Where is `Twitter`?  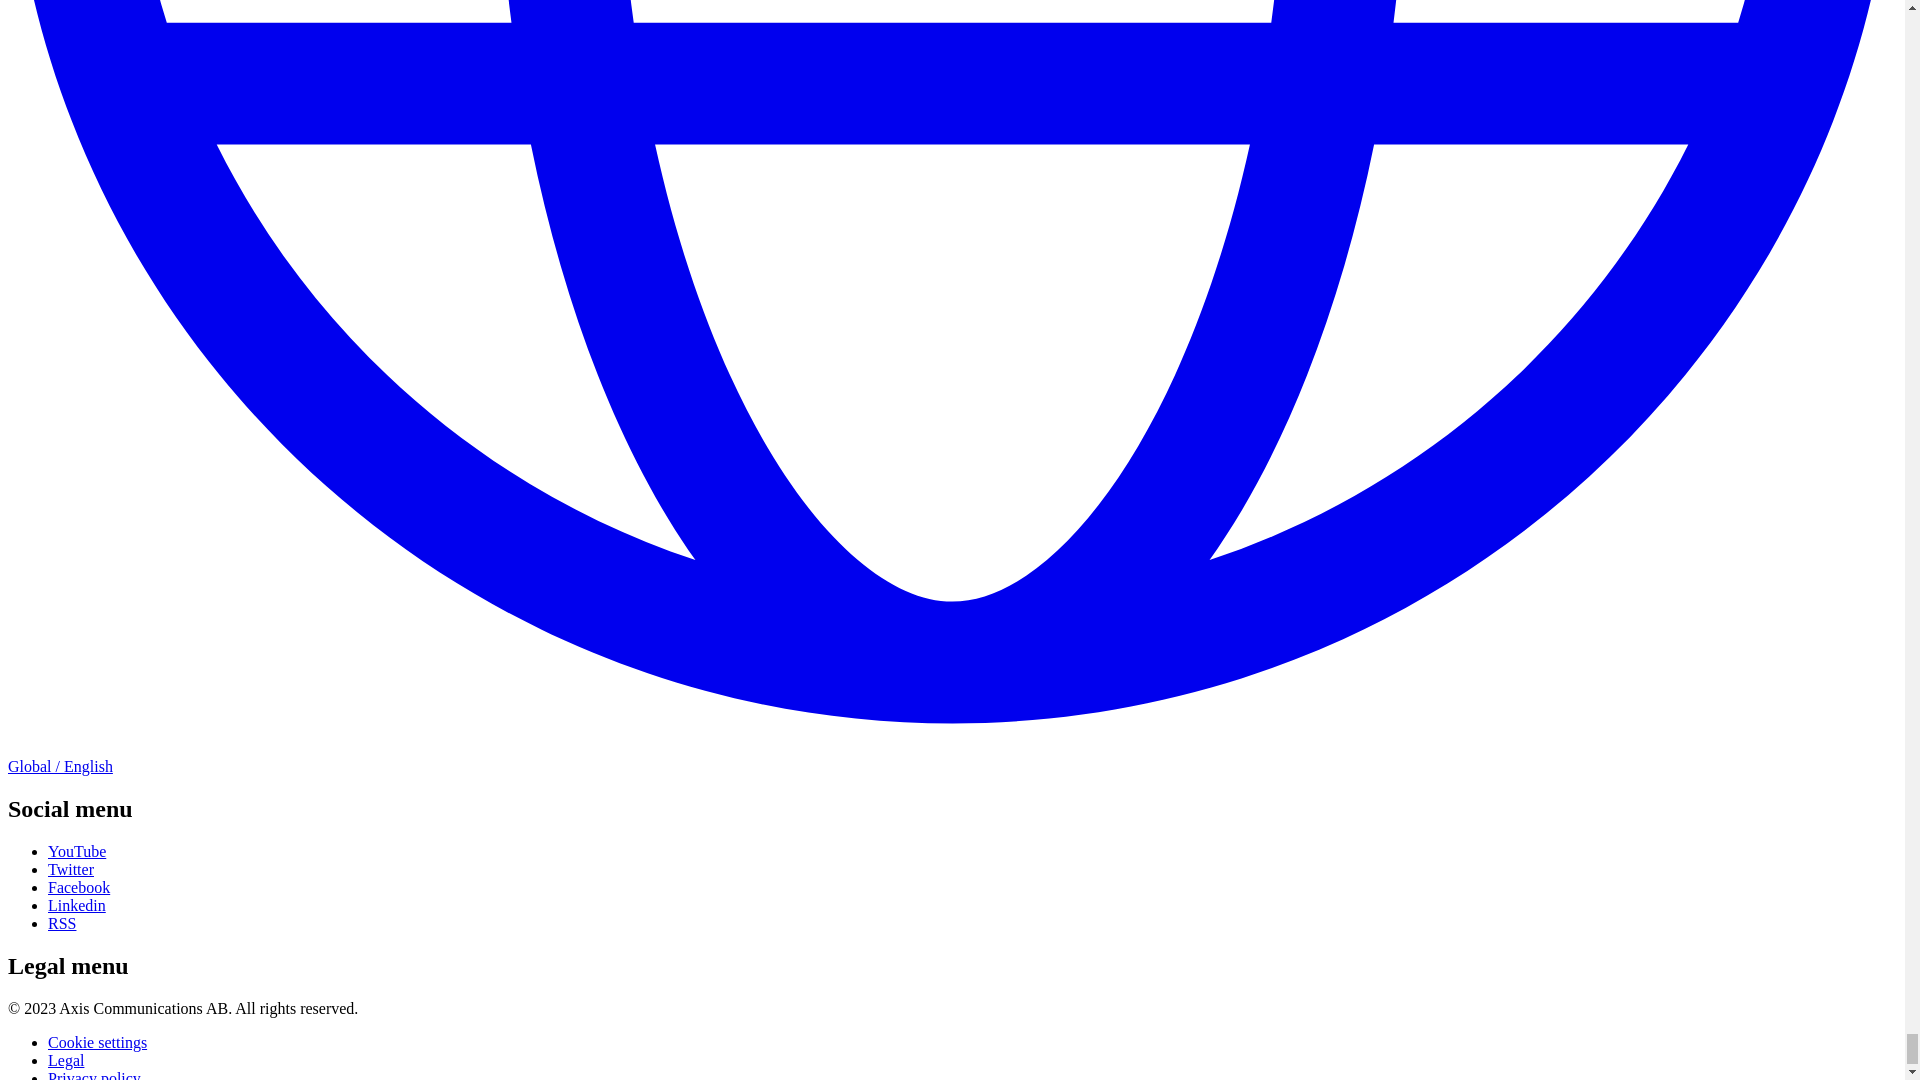
Twitter is located at coordinates (71, 869).